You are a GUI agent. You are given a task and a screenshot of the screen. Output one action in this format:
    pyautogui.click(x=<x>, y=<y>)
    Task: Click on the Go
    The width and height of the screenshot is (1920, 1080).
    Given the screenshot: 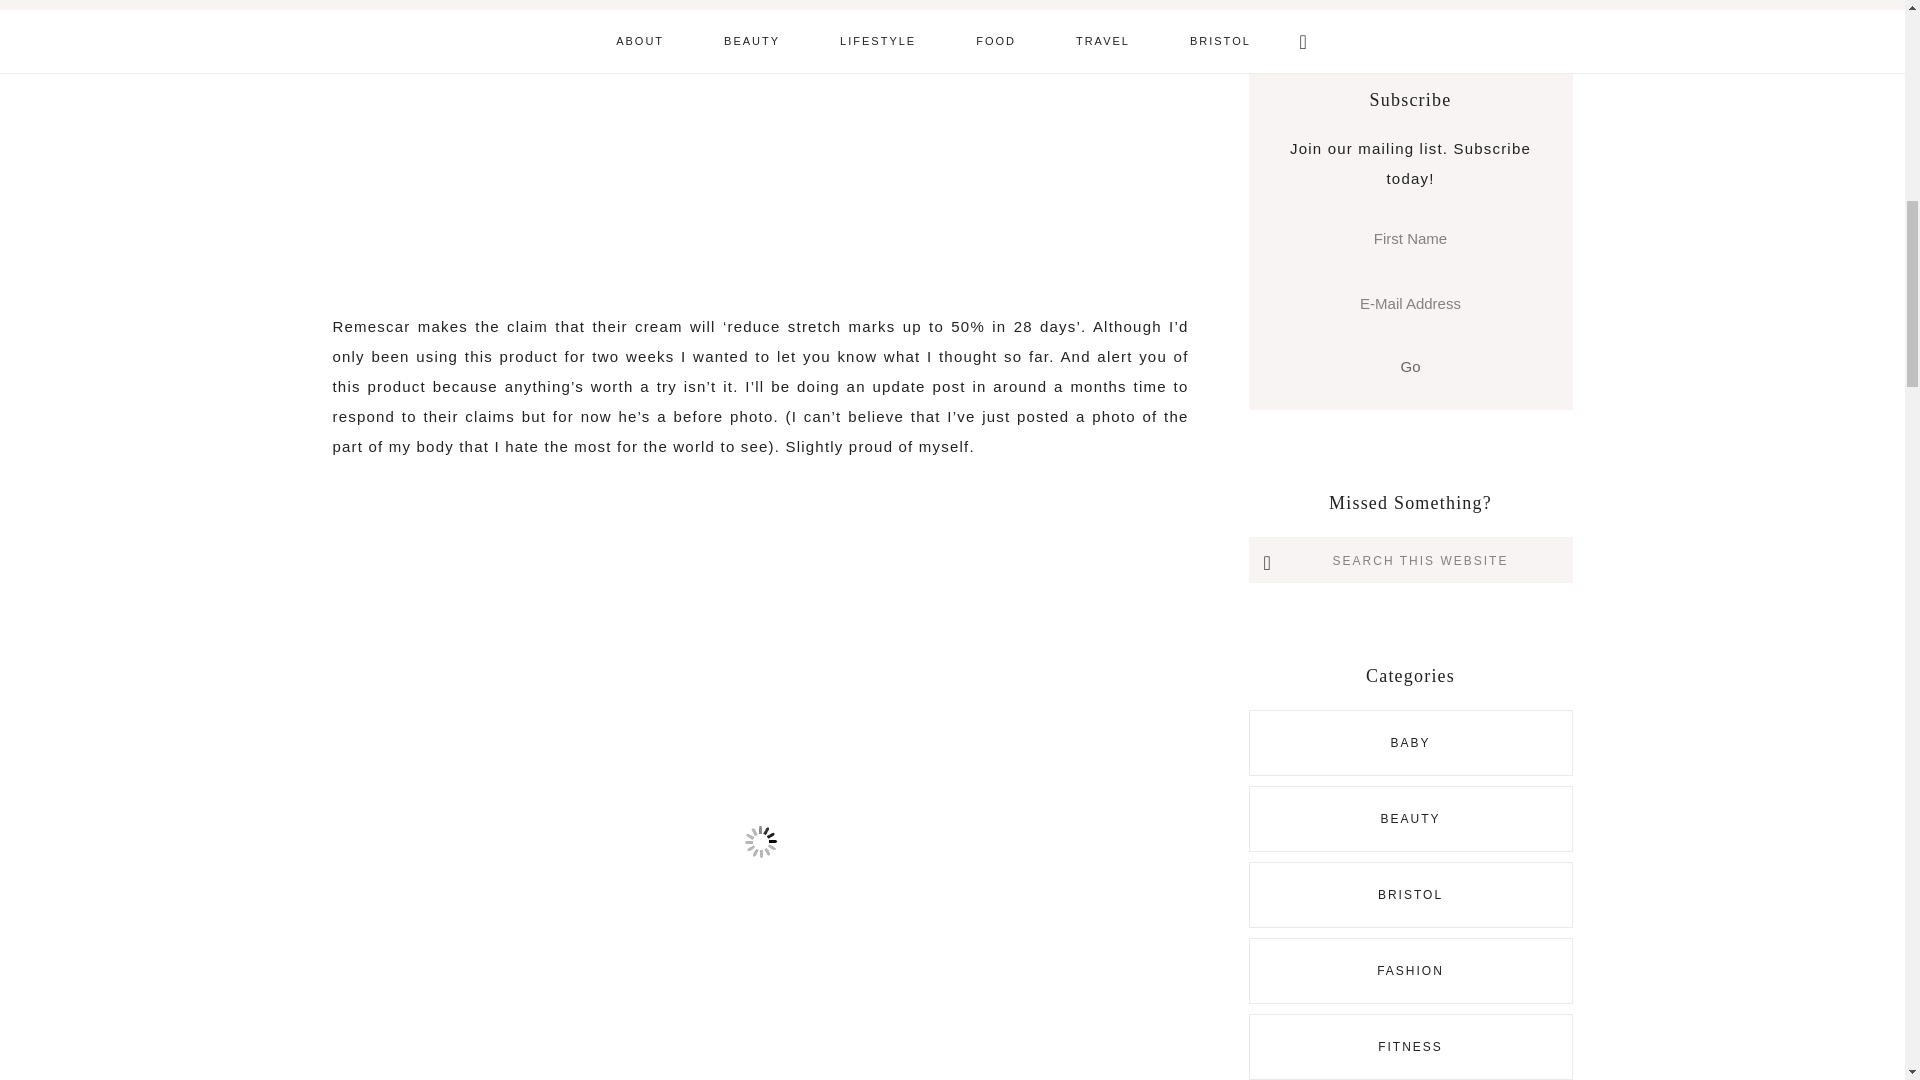 What is the action you would take?
    pyautogui.click(x=1410, y=366)
    